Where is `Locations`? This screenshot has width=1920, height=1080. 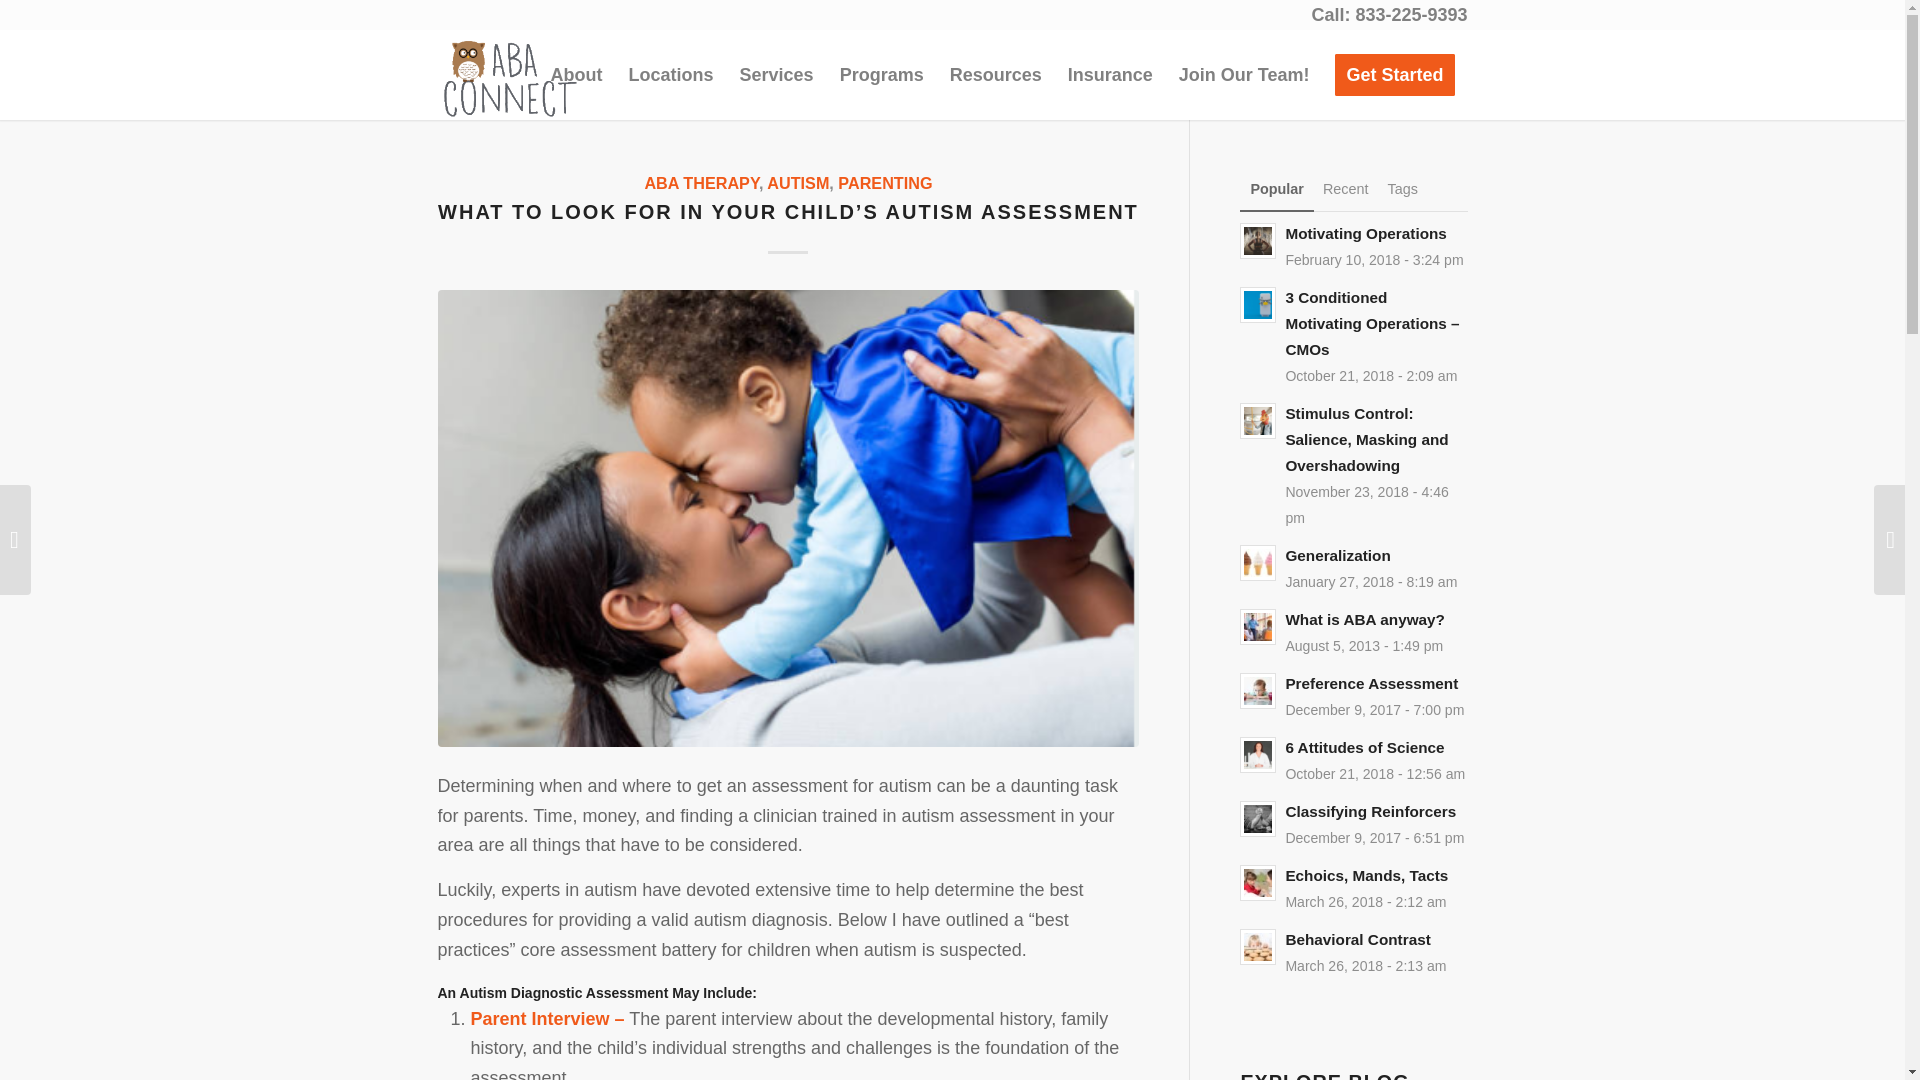
Locations is located at coordinates (672, 74).